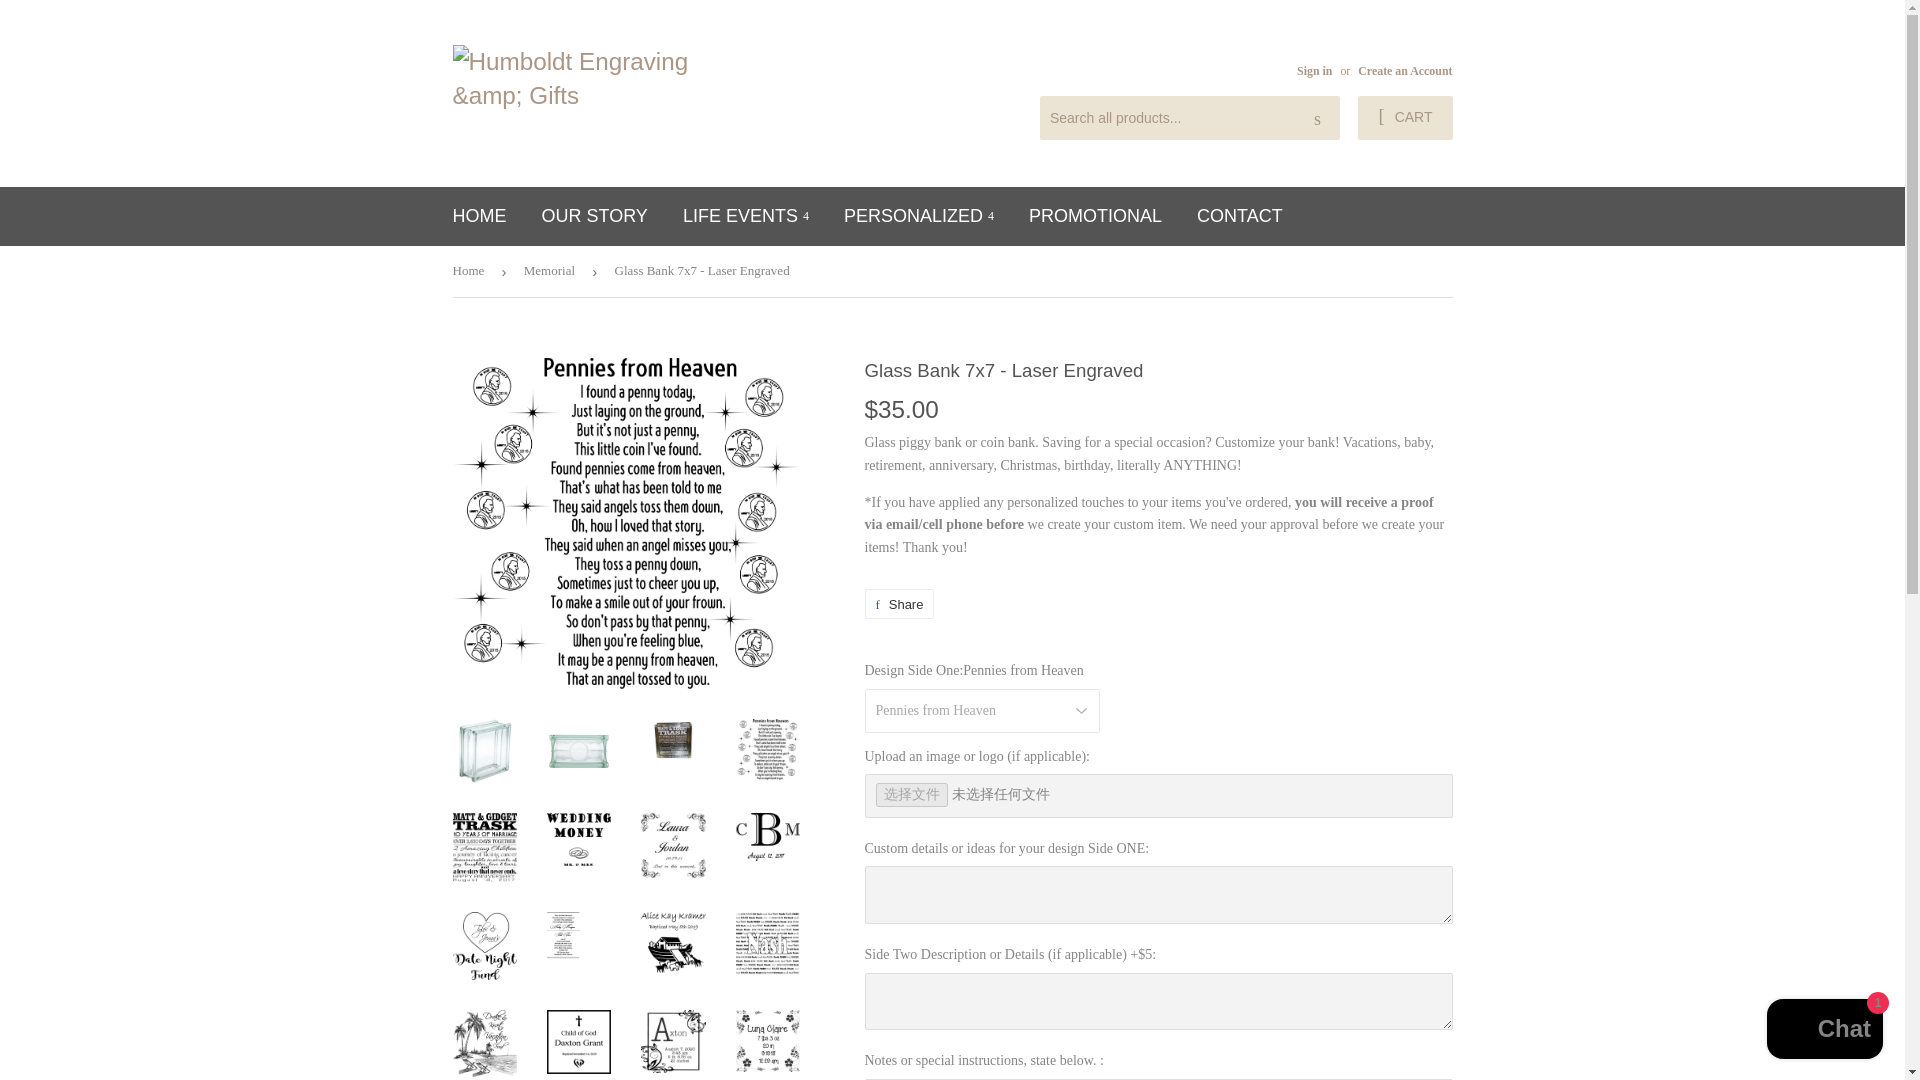 This screenshot has width=1920, height=1080. I want to click on Share on Facebook, so click(898, 603).